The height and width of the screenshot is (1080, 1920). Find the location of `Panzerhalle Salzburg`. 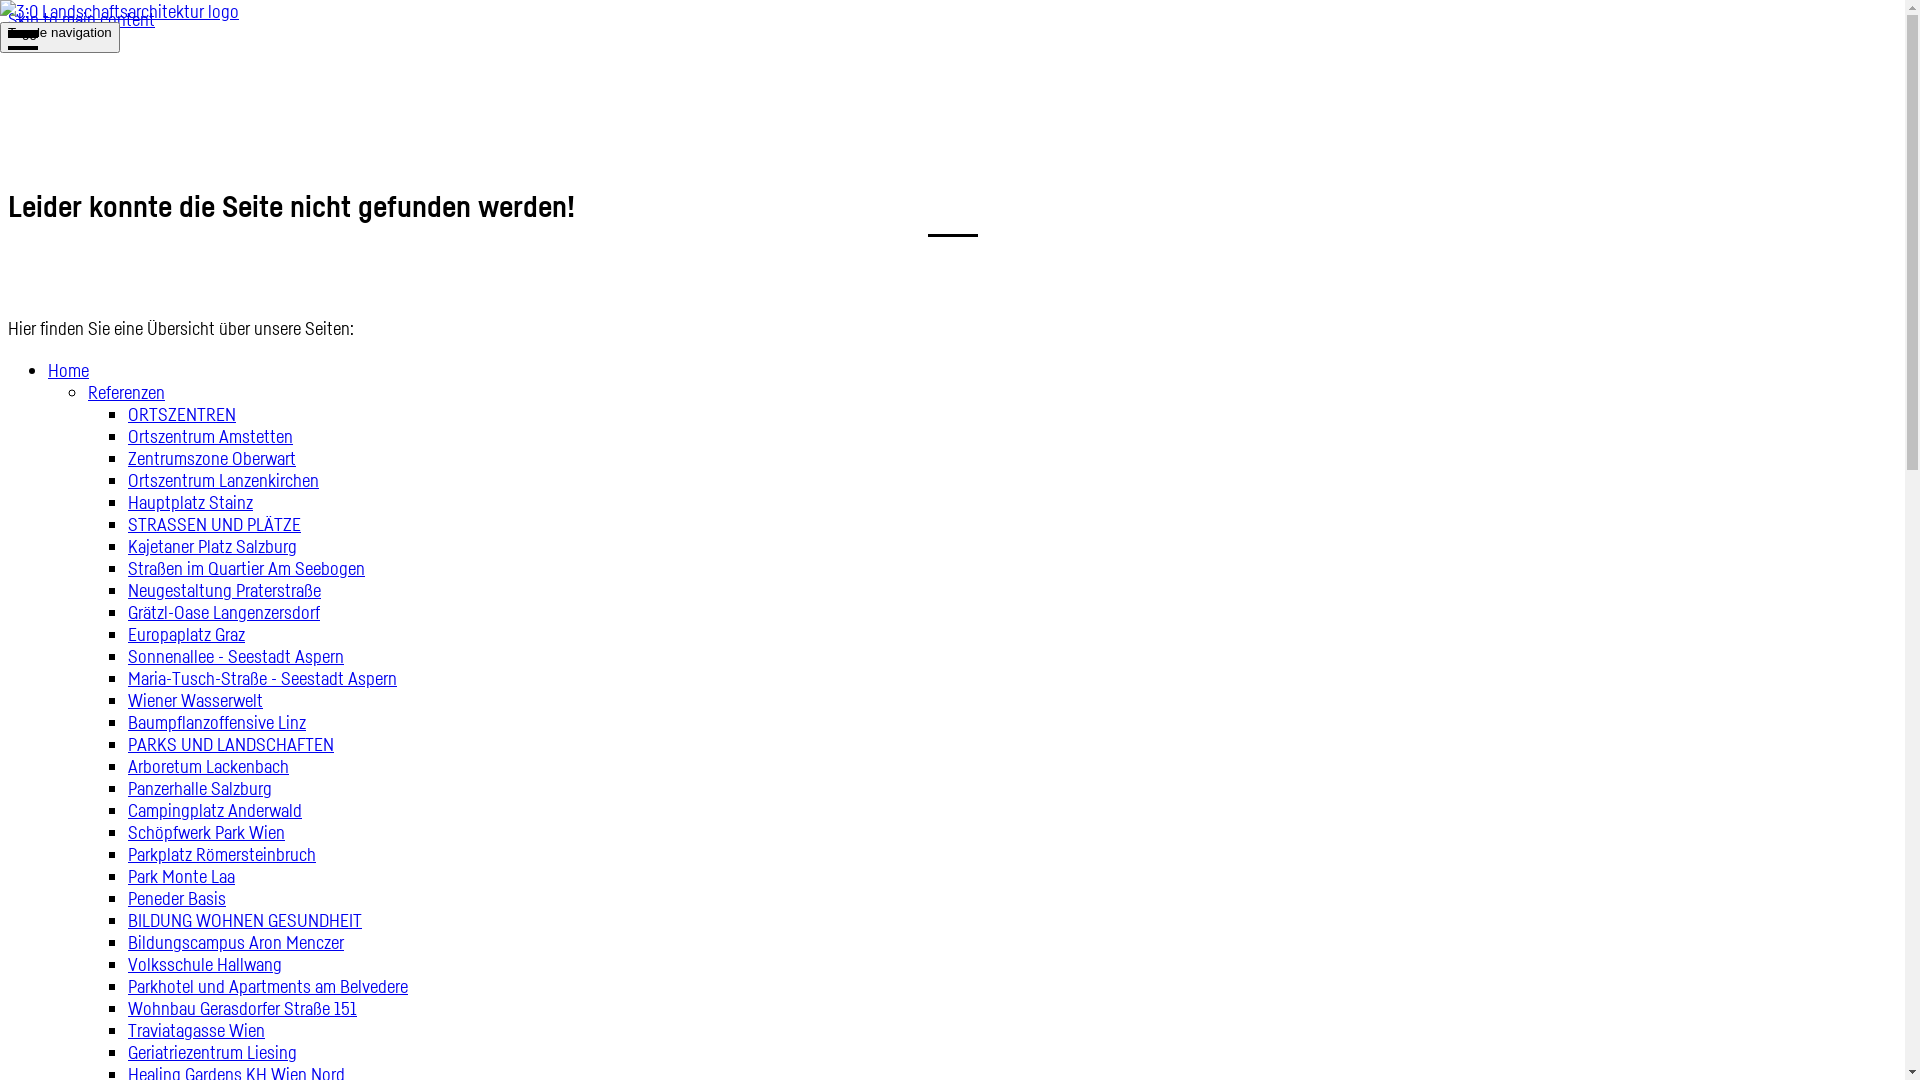

Panzerhalle Salzburg is located at coordinates (200, 788).